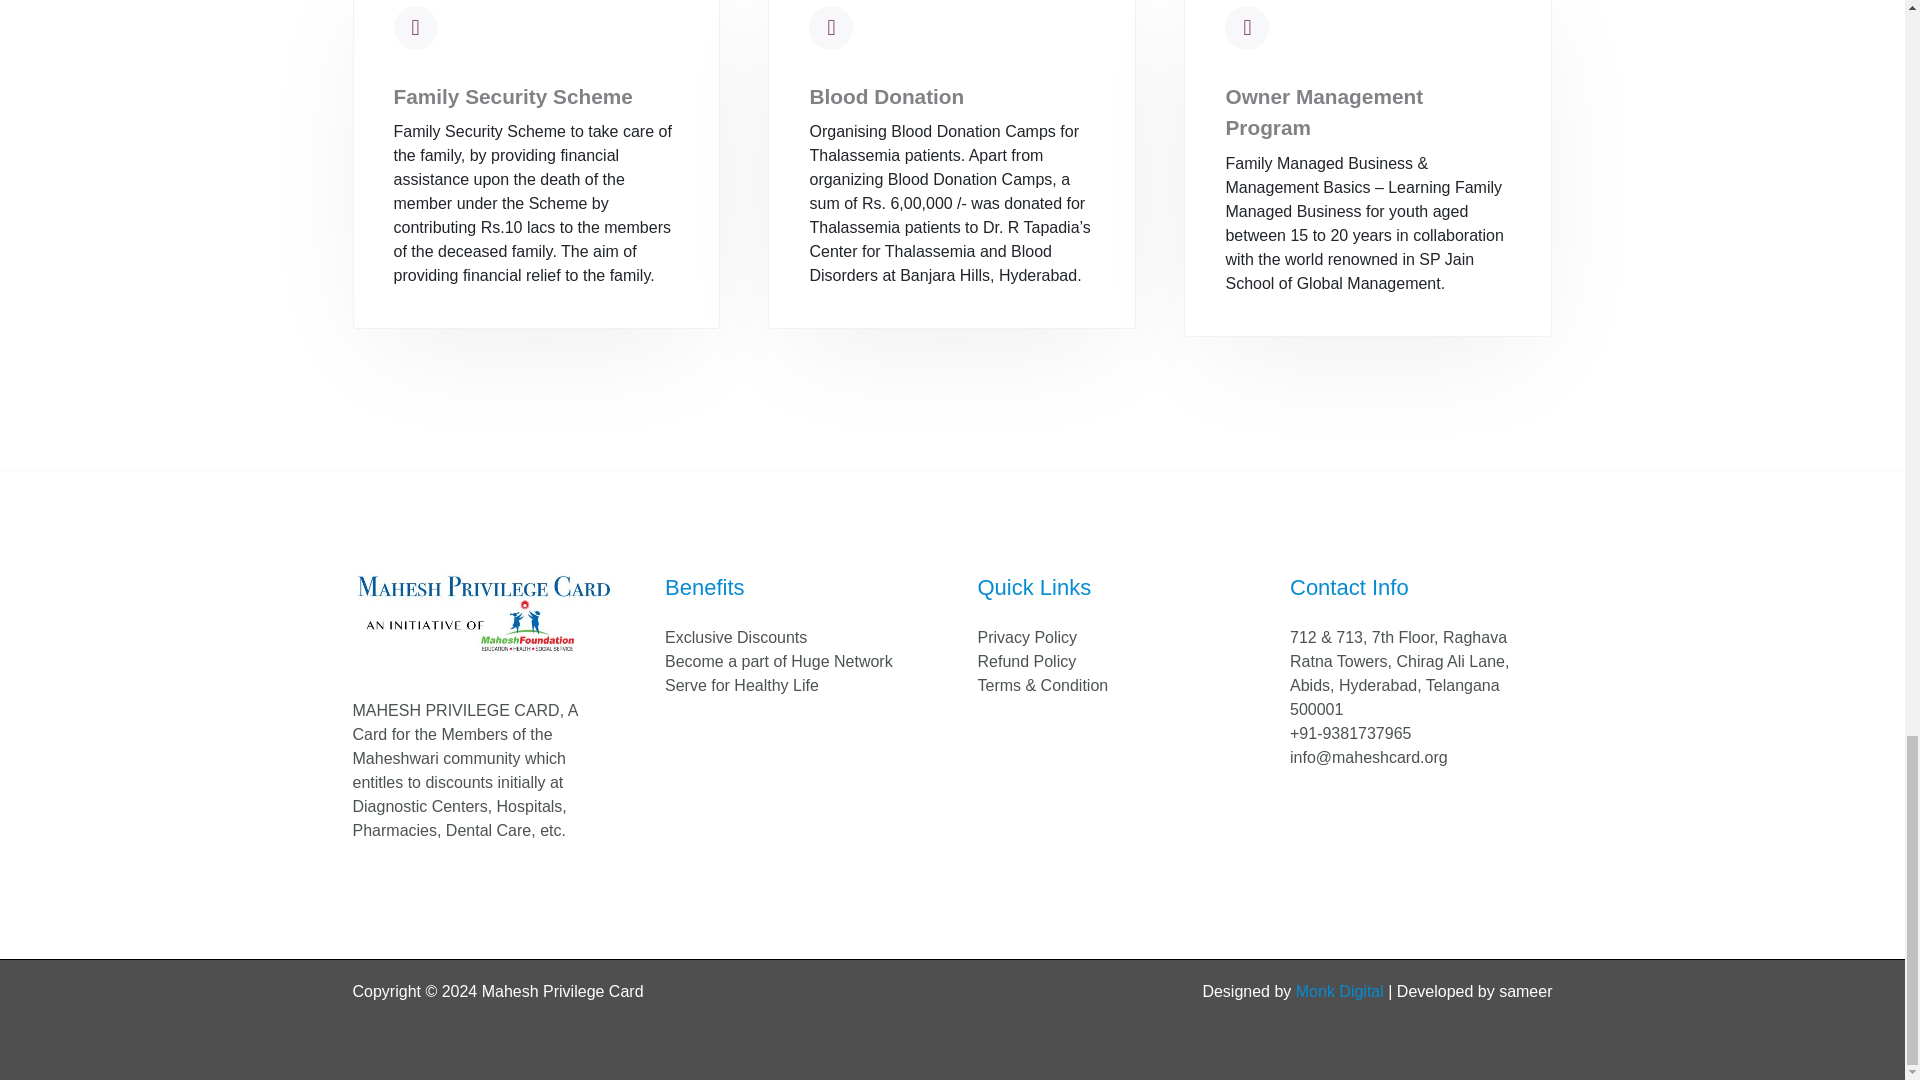 Image resolution: width=1920 pixels, height=1080 pixels. I want to click on sameer, so click(1525, 991).